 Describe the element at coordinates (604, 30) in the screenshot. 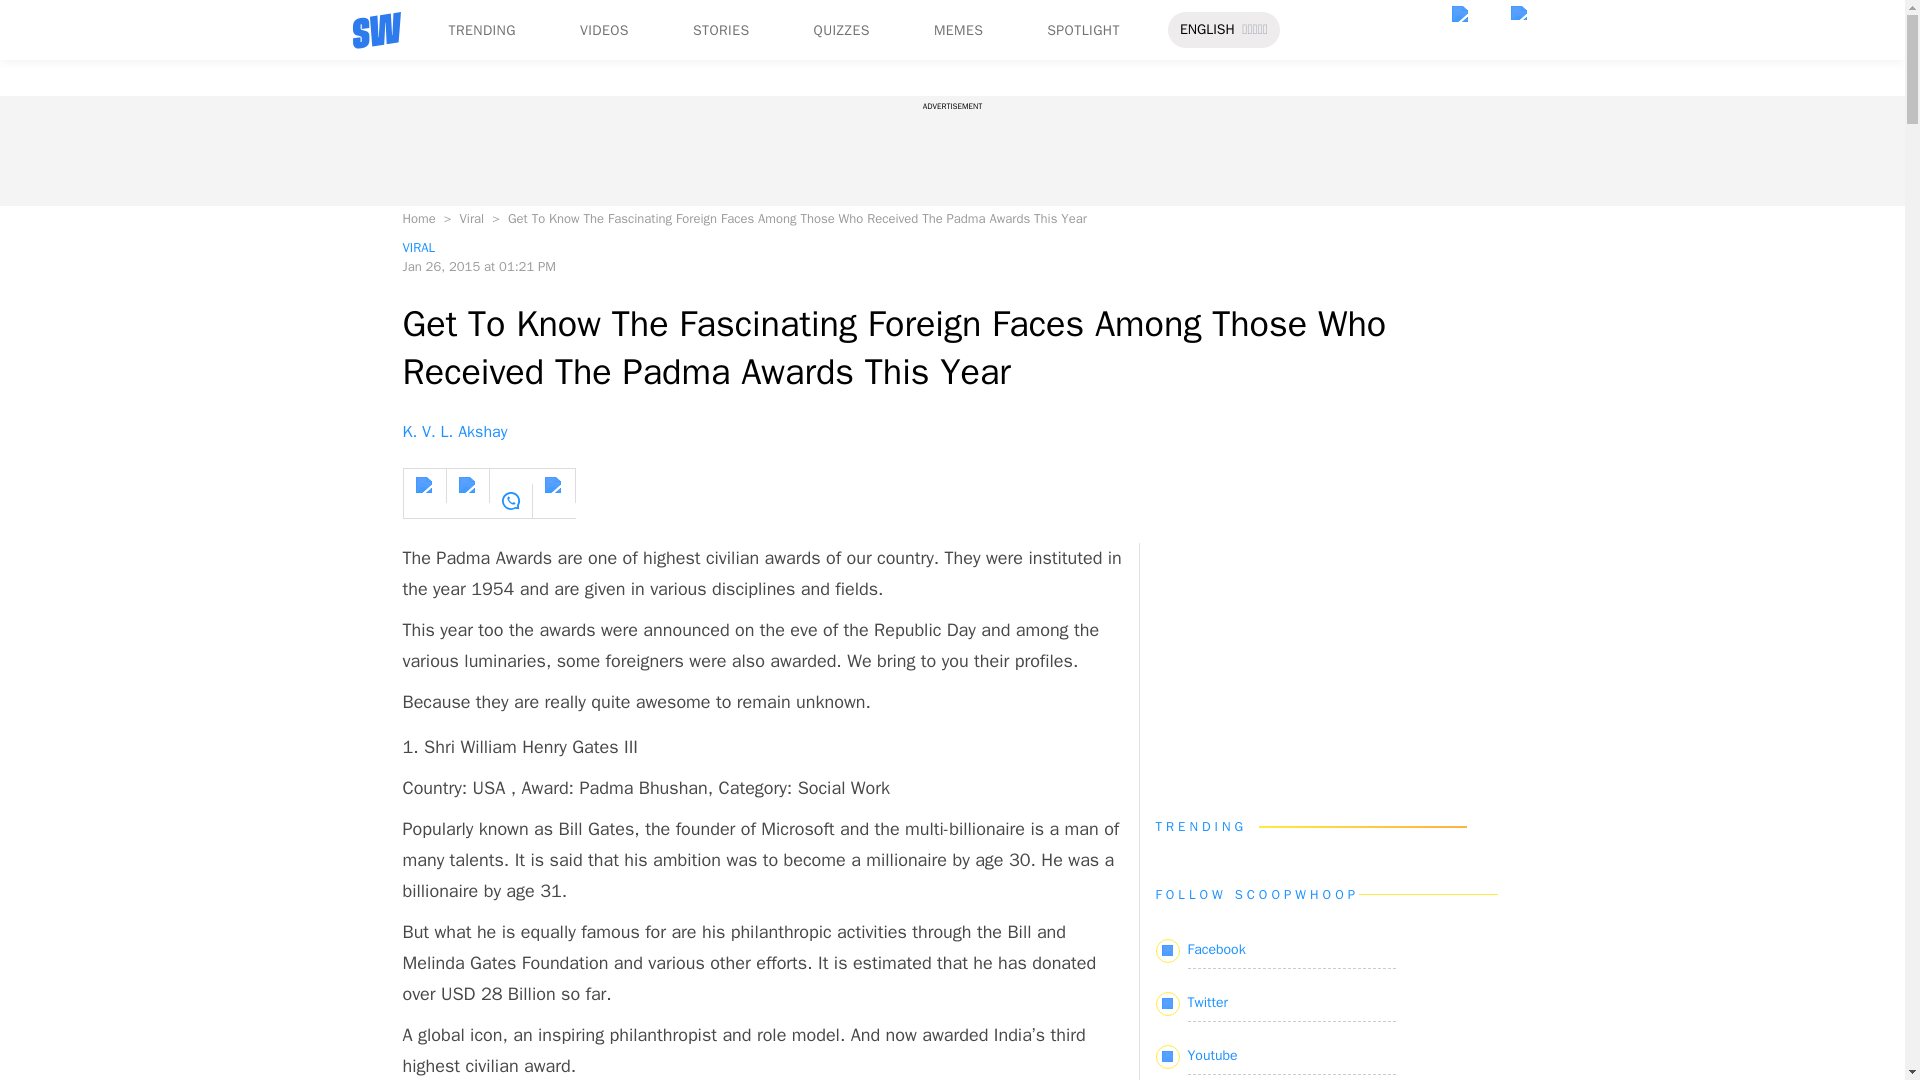

I see `VIDEOS` at that location.